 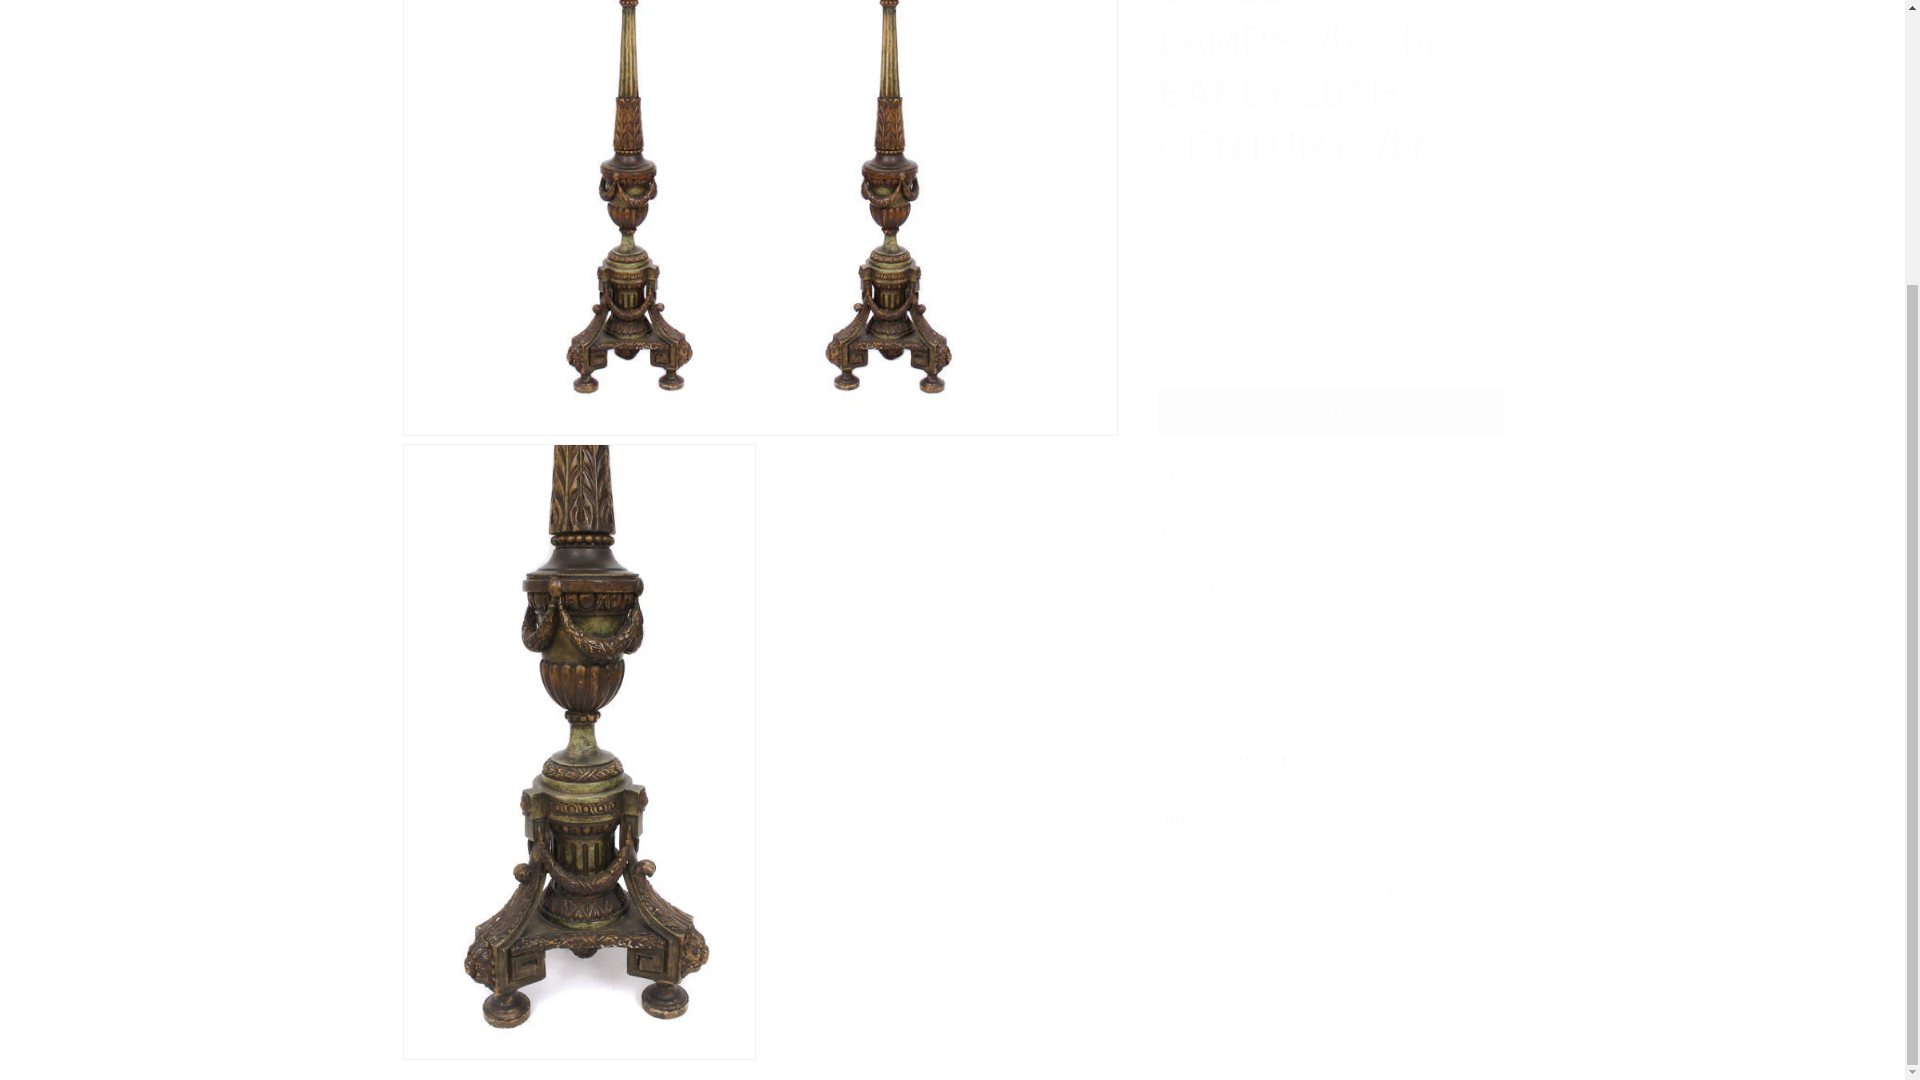 I want to click on 1, so click(x=1228, y=155).